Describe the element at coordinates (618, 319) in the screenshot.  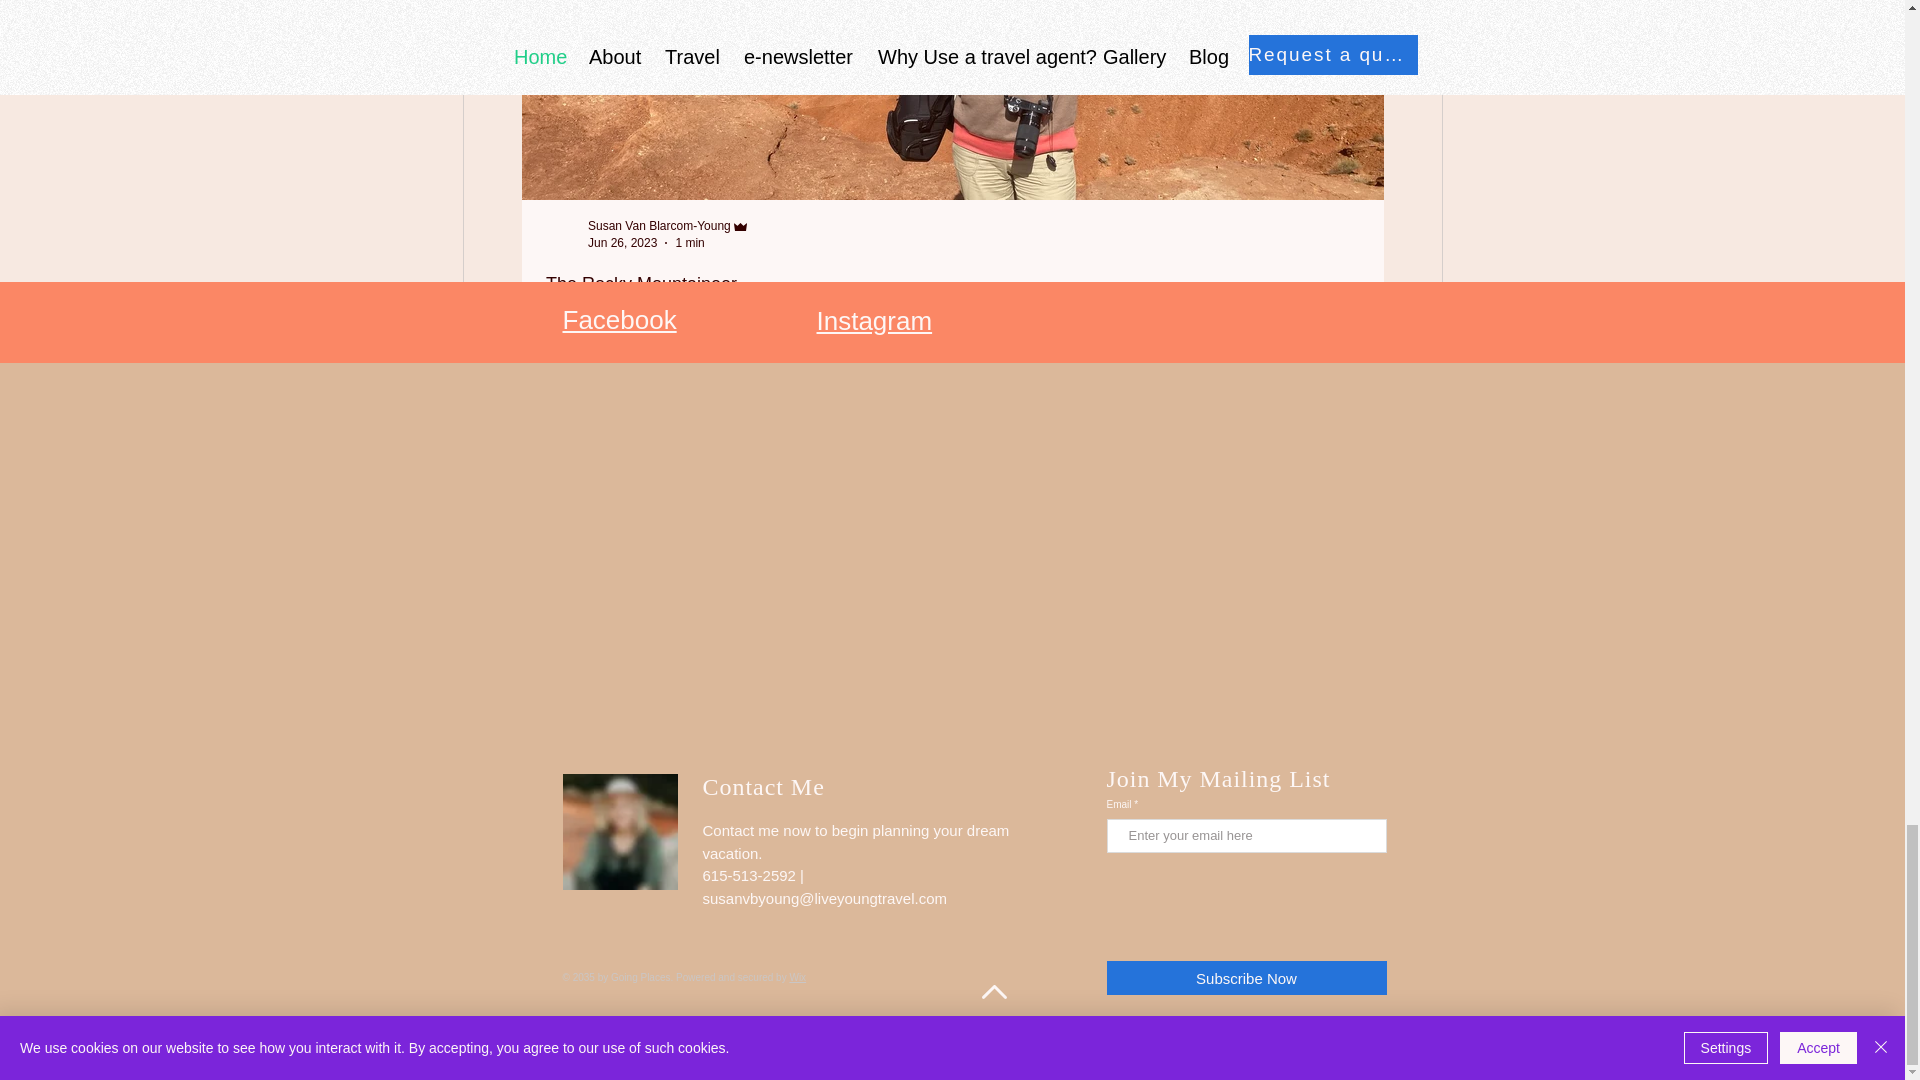
I see `Instagram` at that location.